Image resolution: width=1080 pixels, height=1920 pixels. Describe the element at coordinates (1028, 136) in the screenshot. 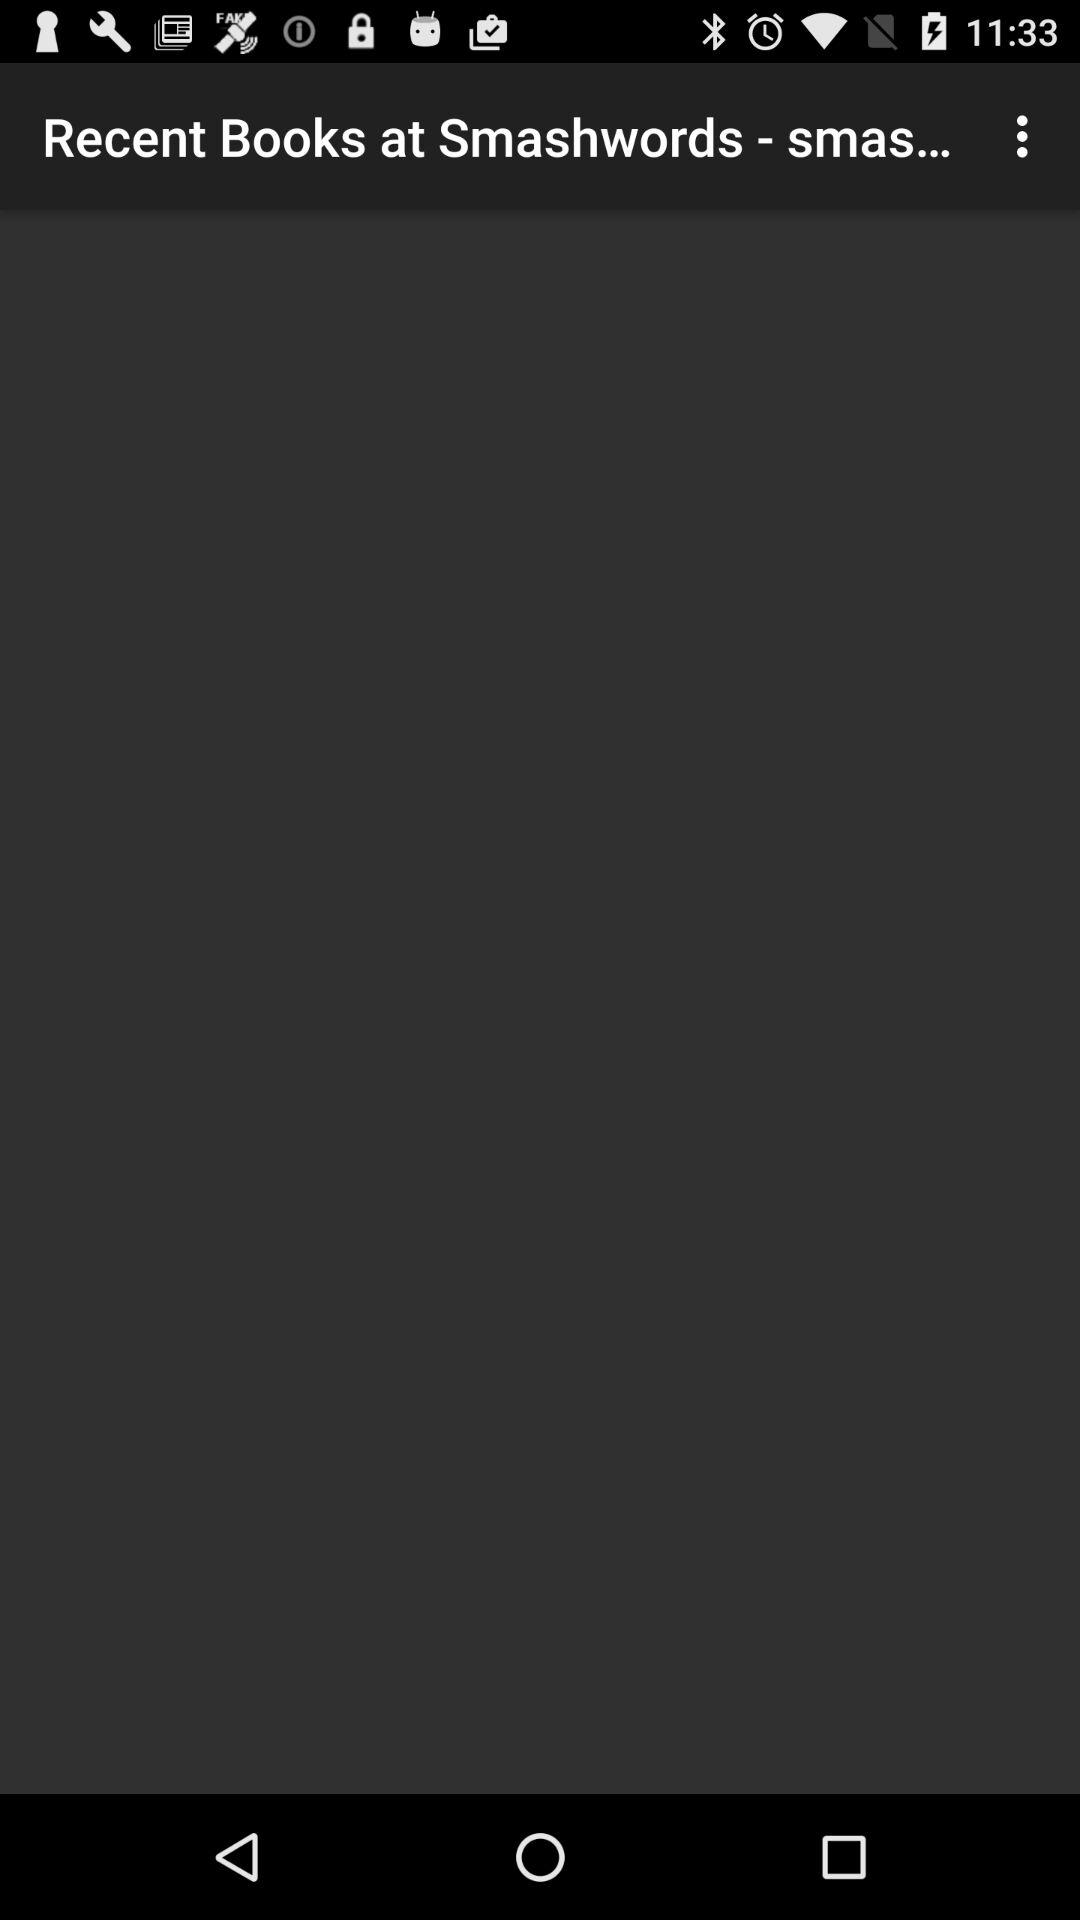

I see `turn on the icon next to the recent books at icon` at that location.